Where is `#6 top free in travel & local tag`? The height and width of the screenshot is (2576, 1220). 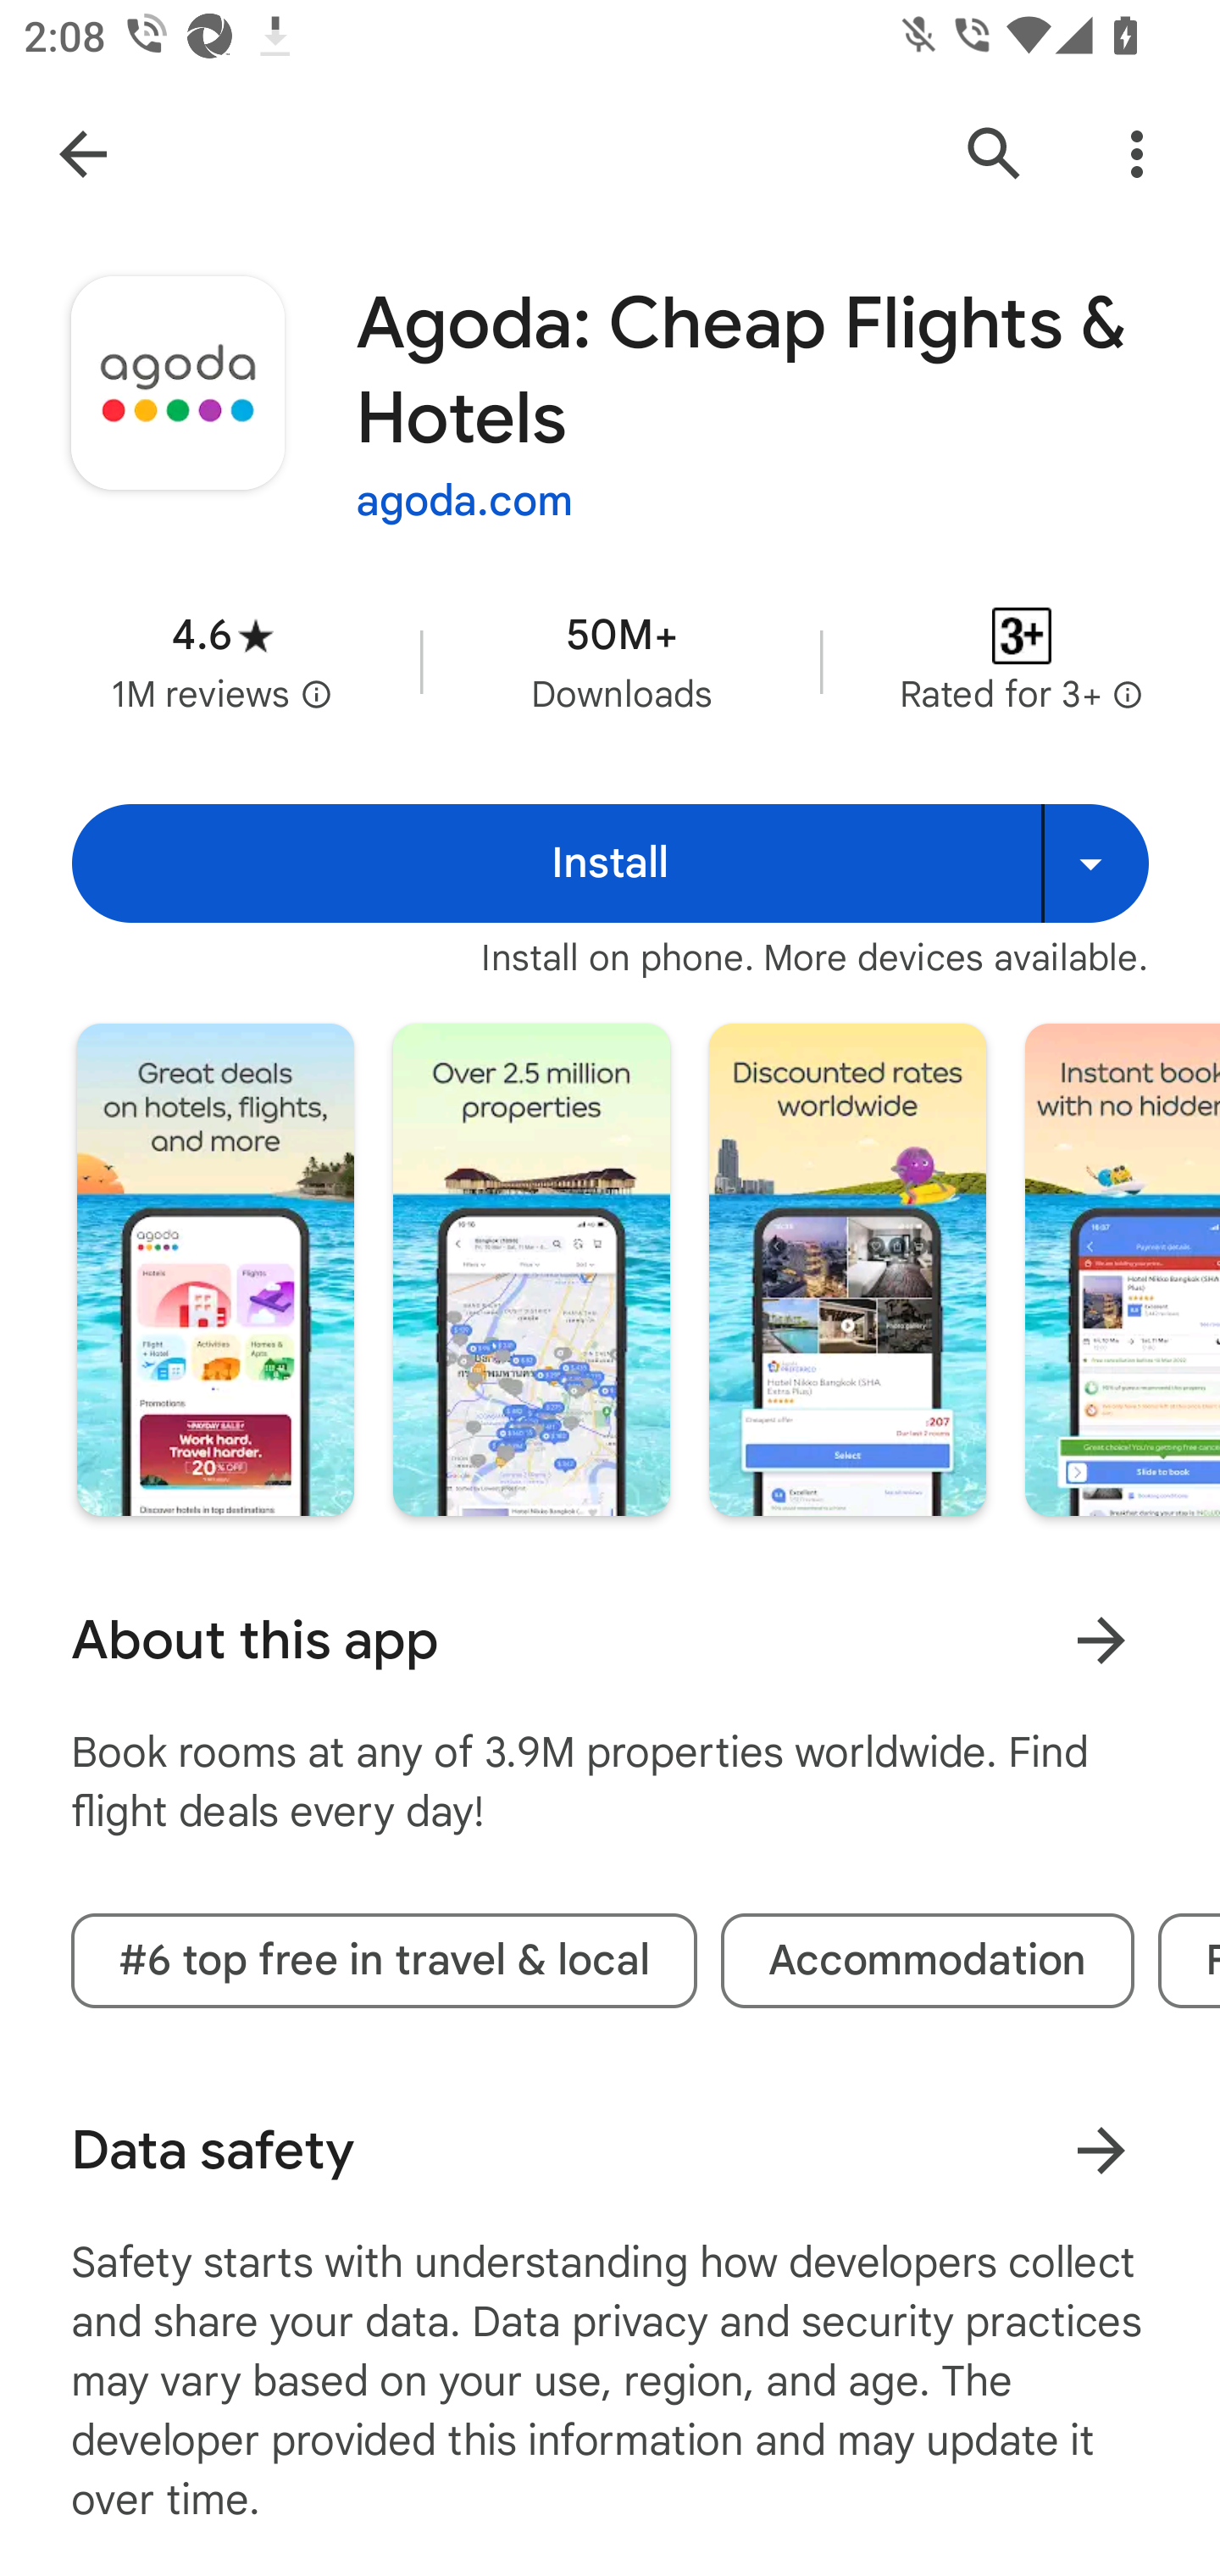
#6 top free in travel & local tag is located at coordinates (384, 1961).